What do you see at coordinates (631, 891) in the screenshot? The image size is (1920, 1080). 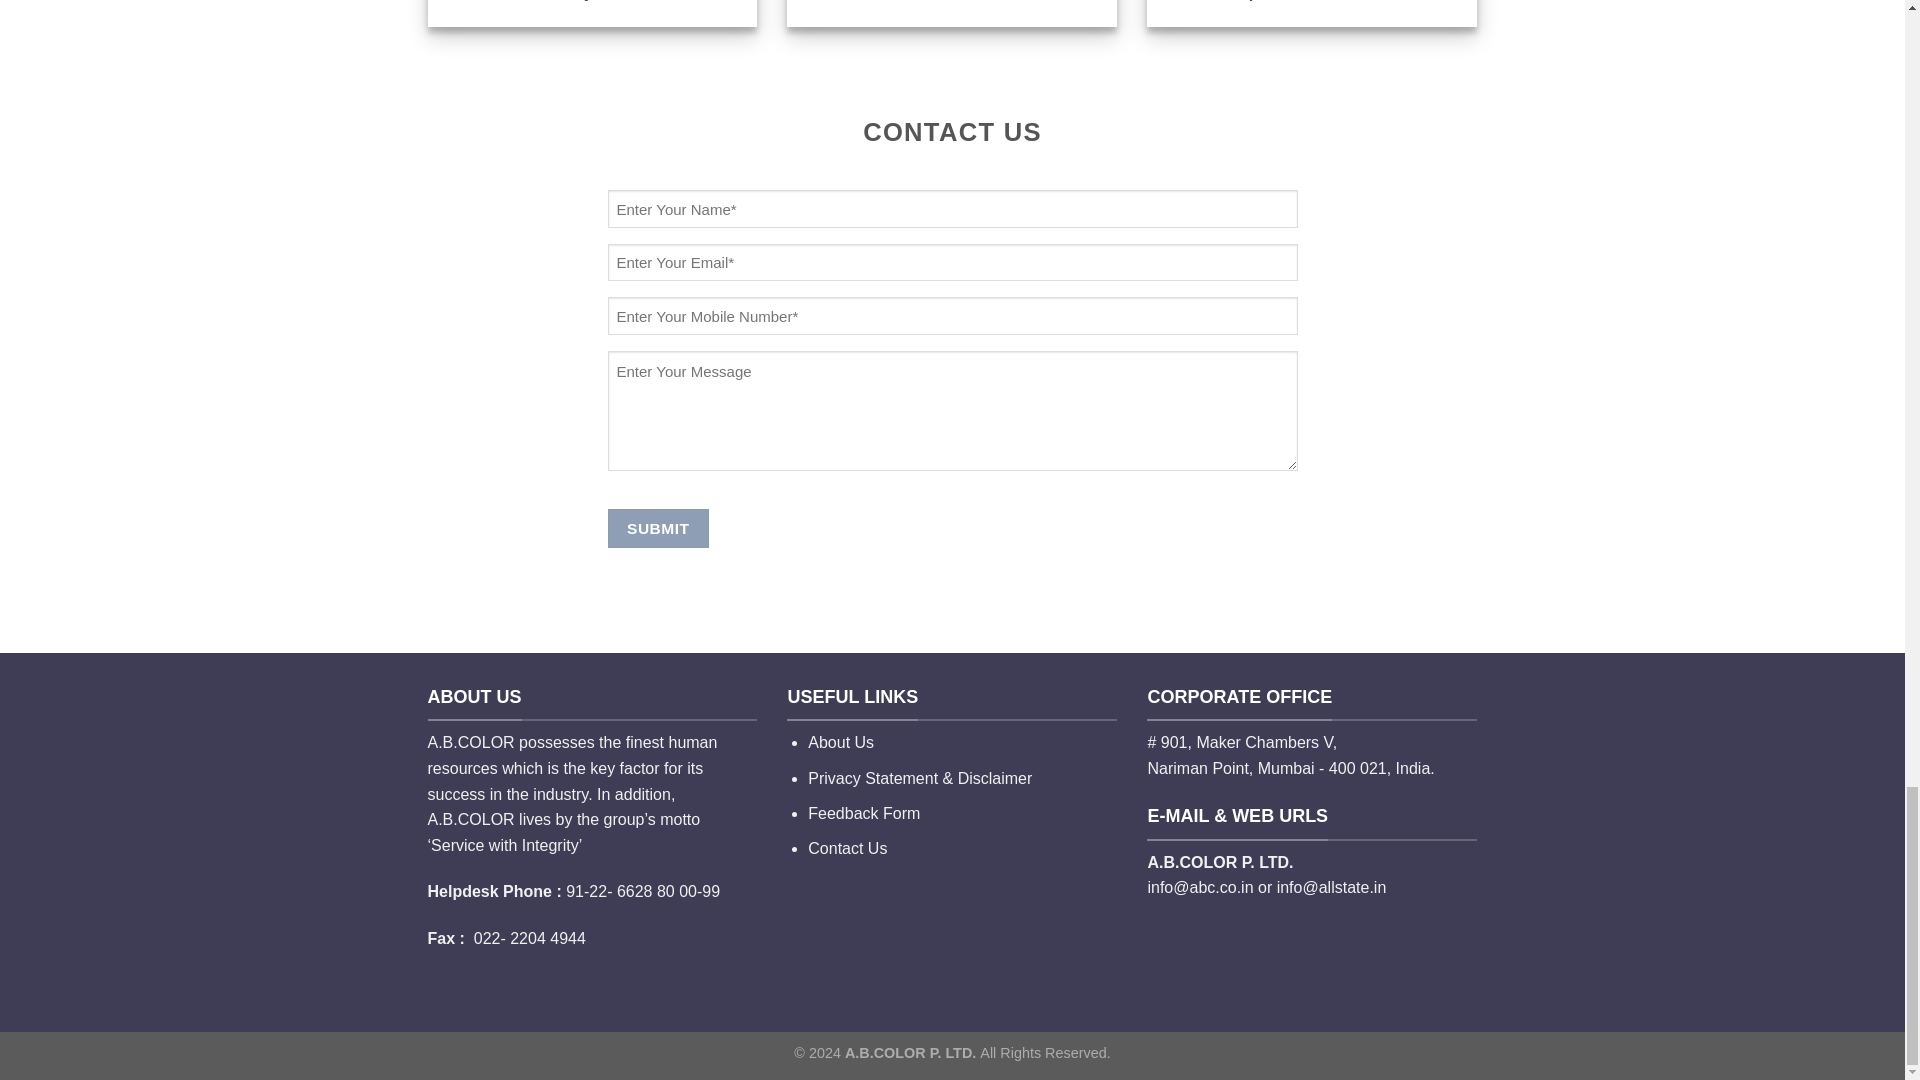 I see `91-22- 6628 80 00` at bounding box center [631, 891].